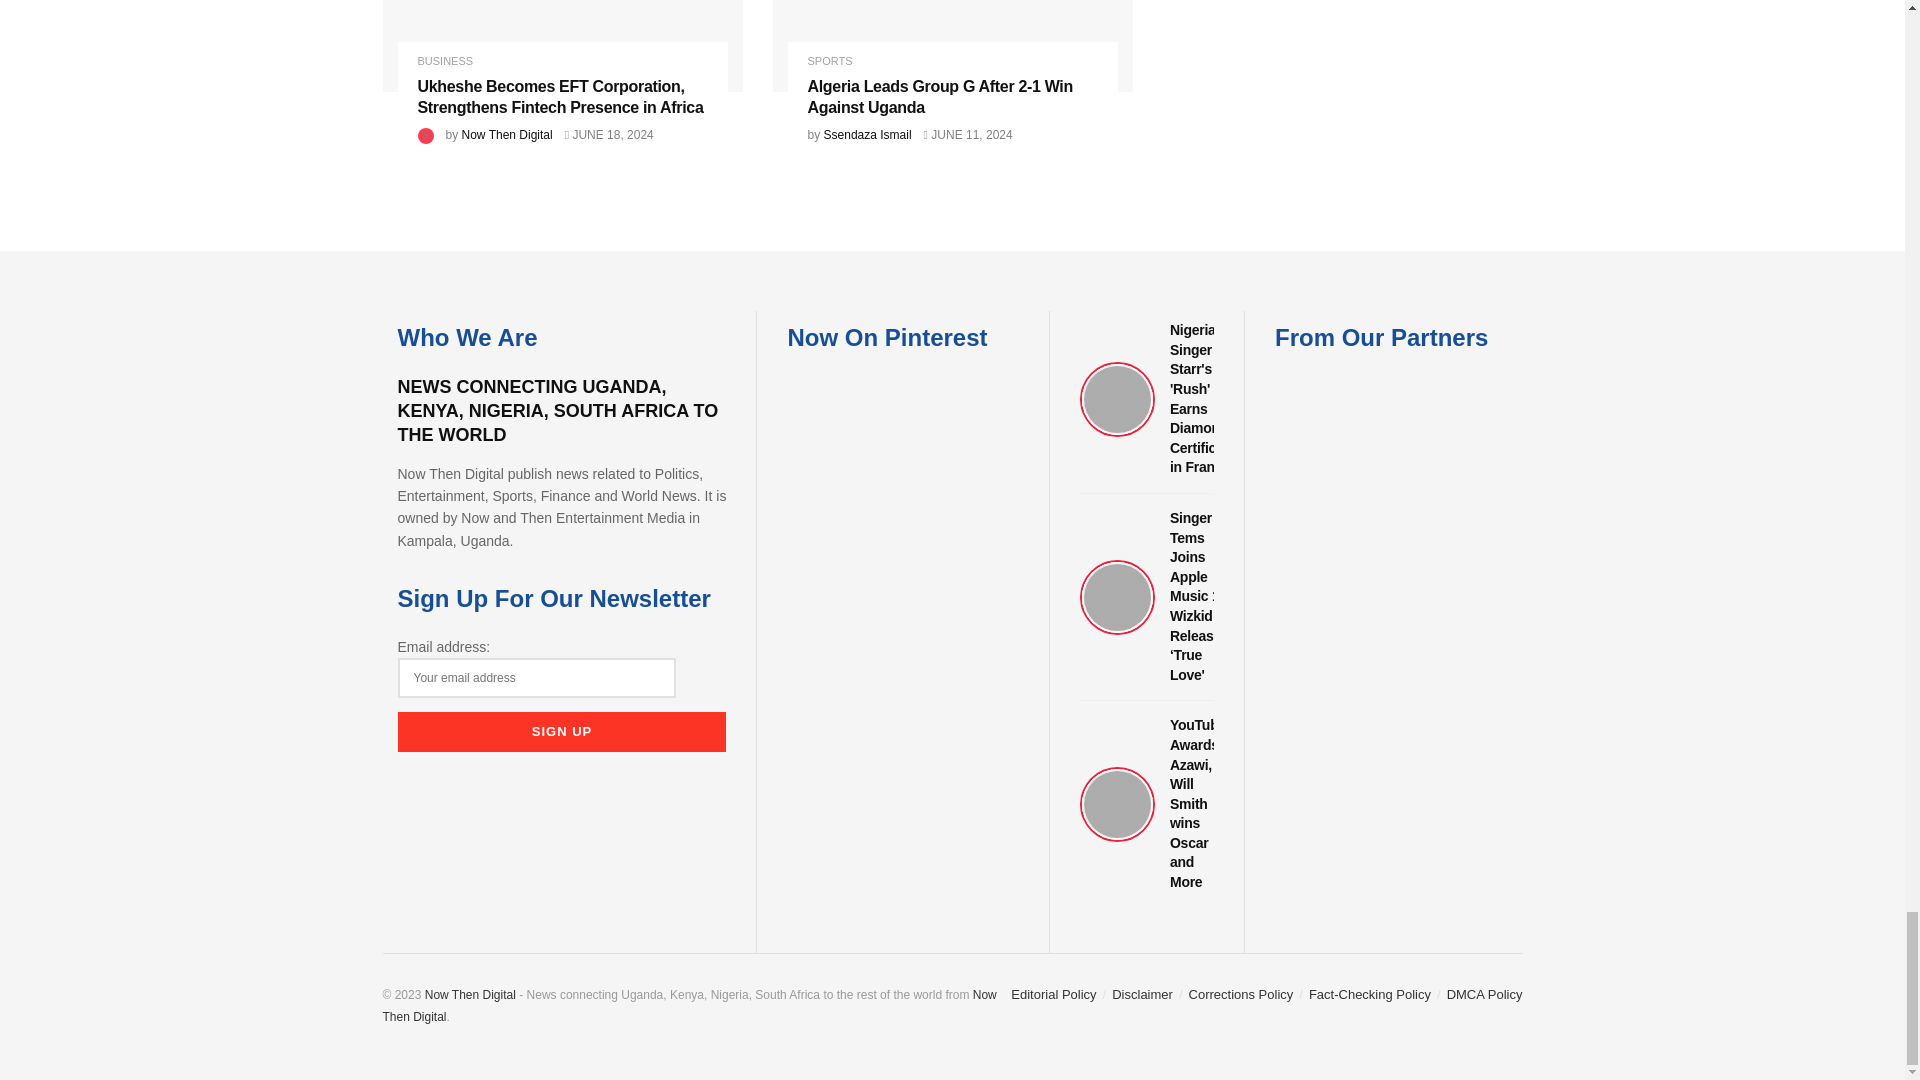  What do you see at coordinates (1146, 399) in the screenshot?
I see `Nigerian Singer Ayra Starr` at bounding box center [1146, 399].